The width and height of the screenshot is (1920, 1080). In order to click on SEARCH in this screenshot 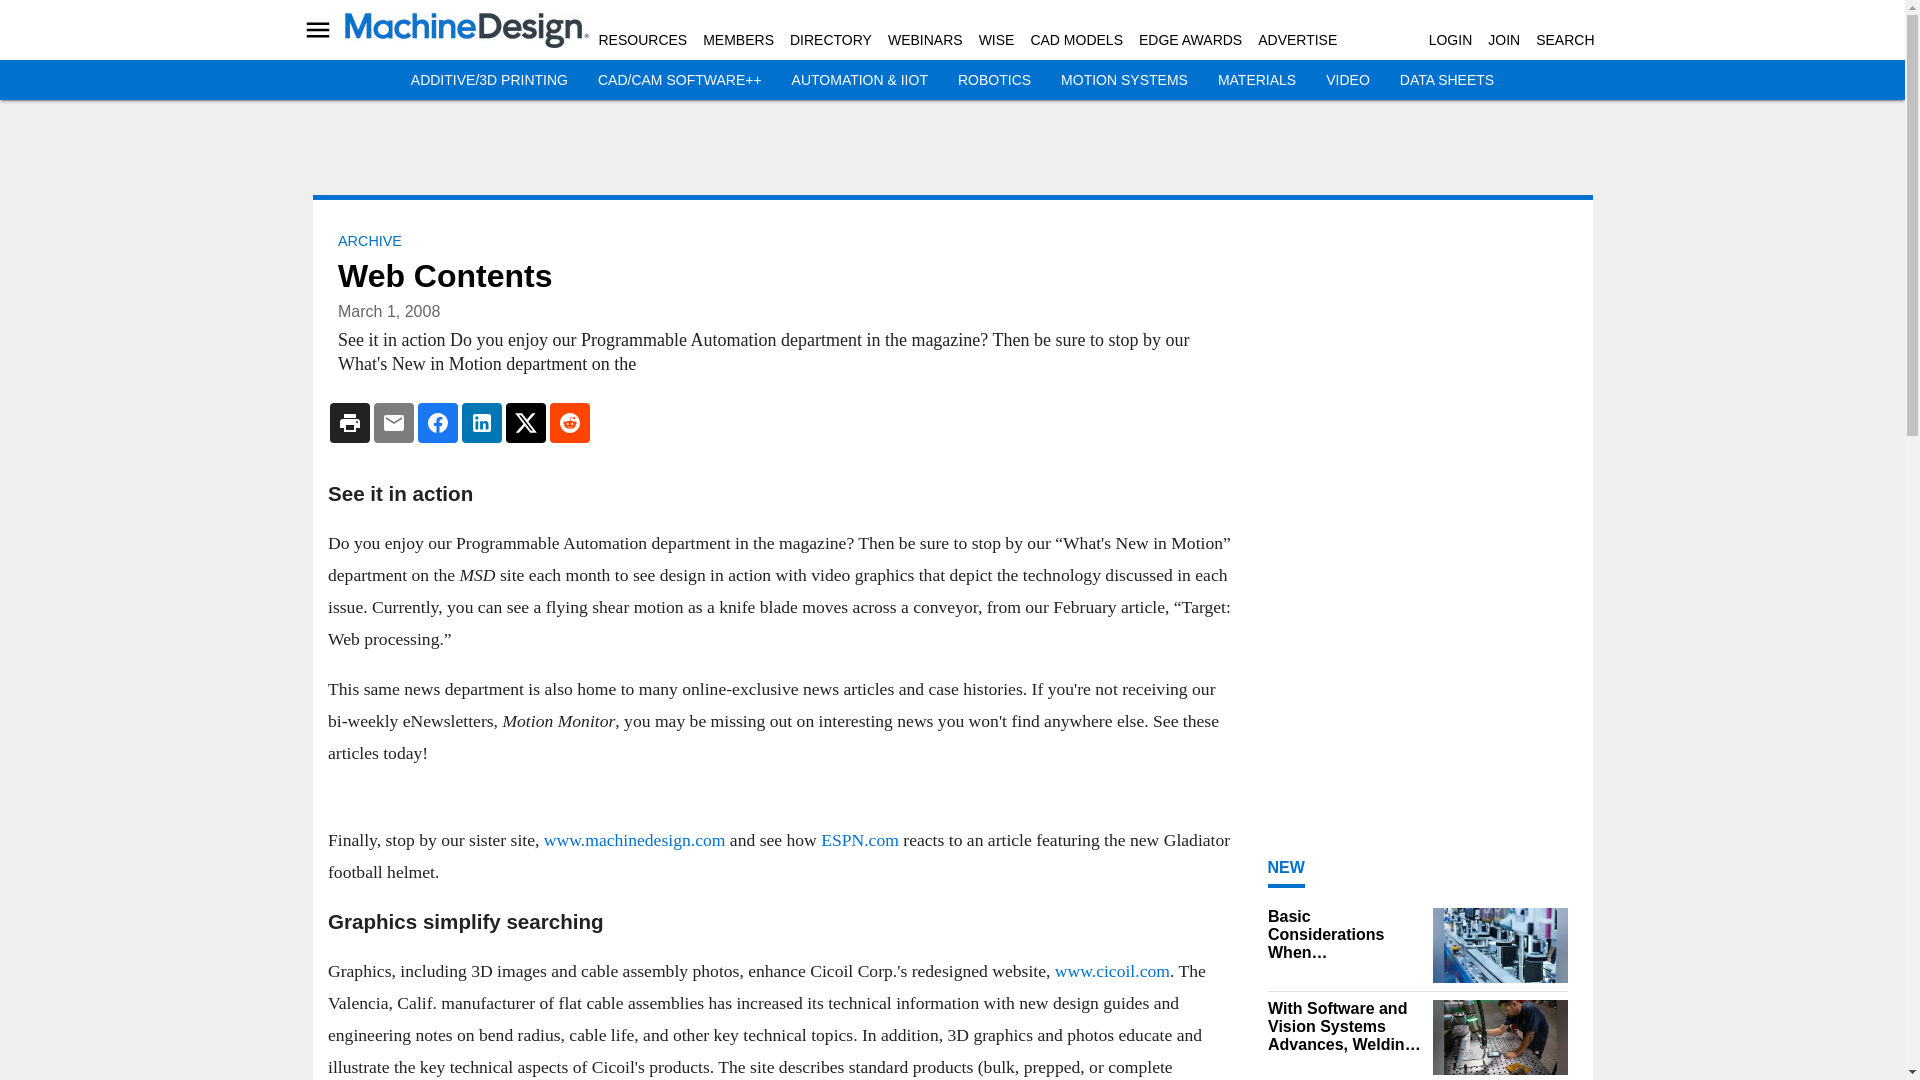, I will do `click(1564, 40)`.